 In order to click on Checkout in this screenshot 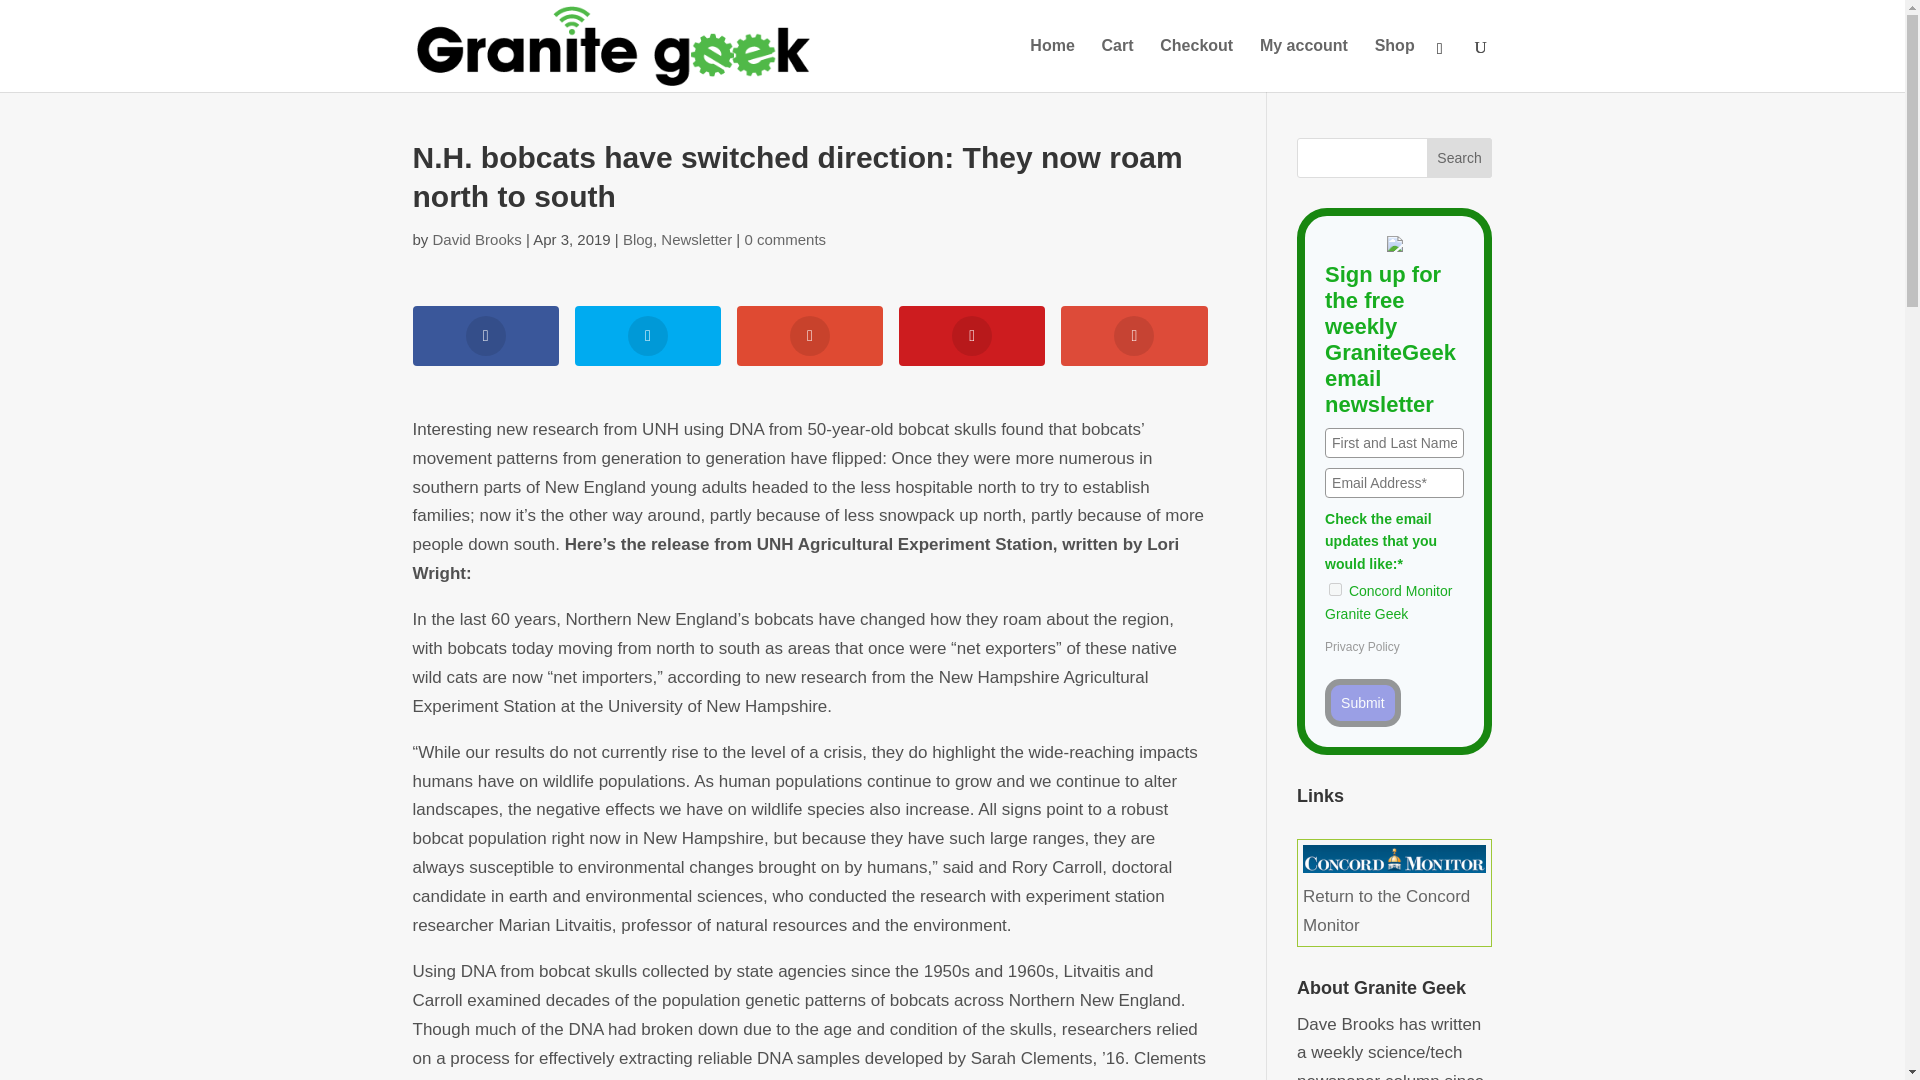, I will do `click(1196, 64)`.